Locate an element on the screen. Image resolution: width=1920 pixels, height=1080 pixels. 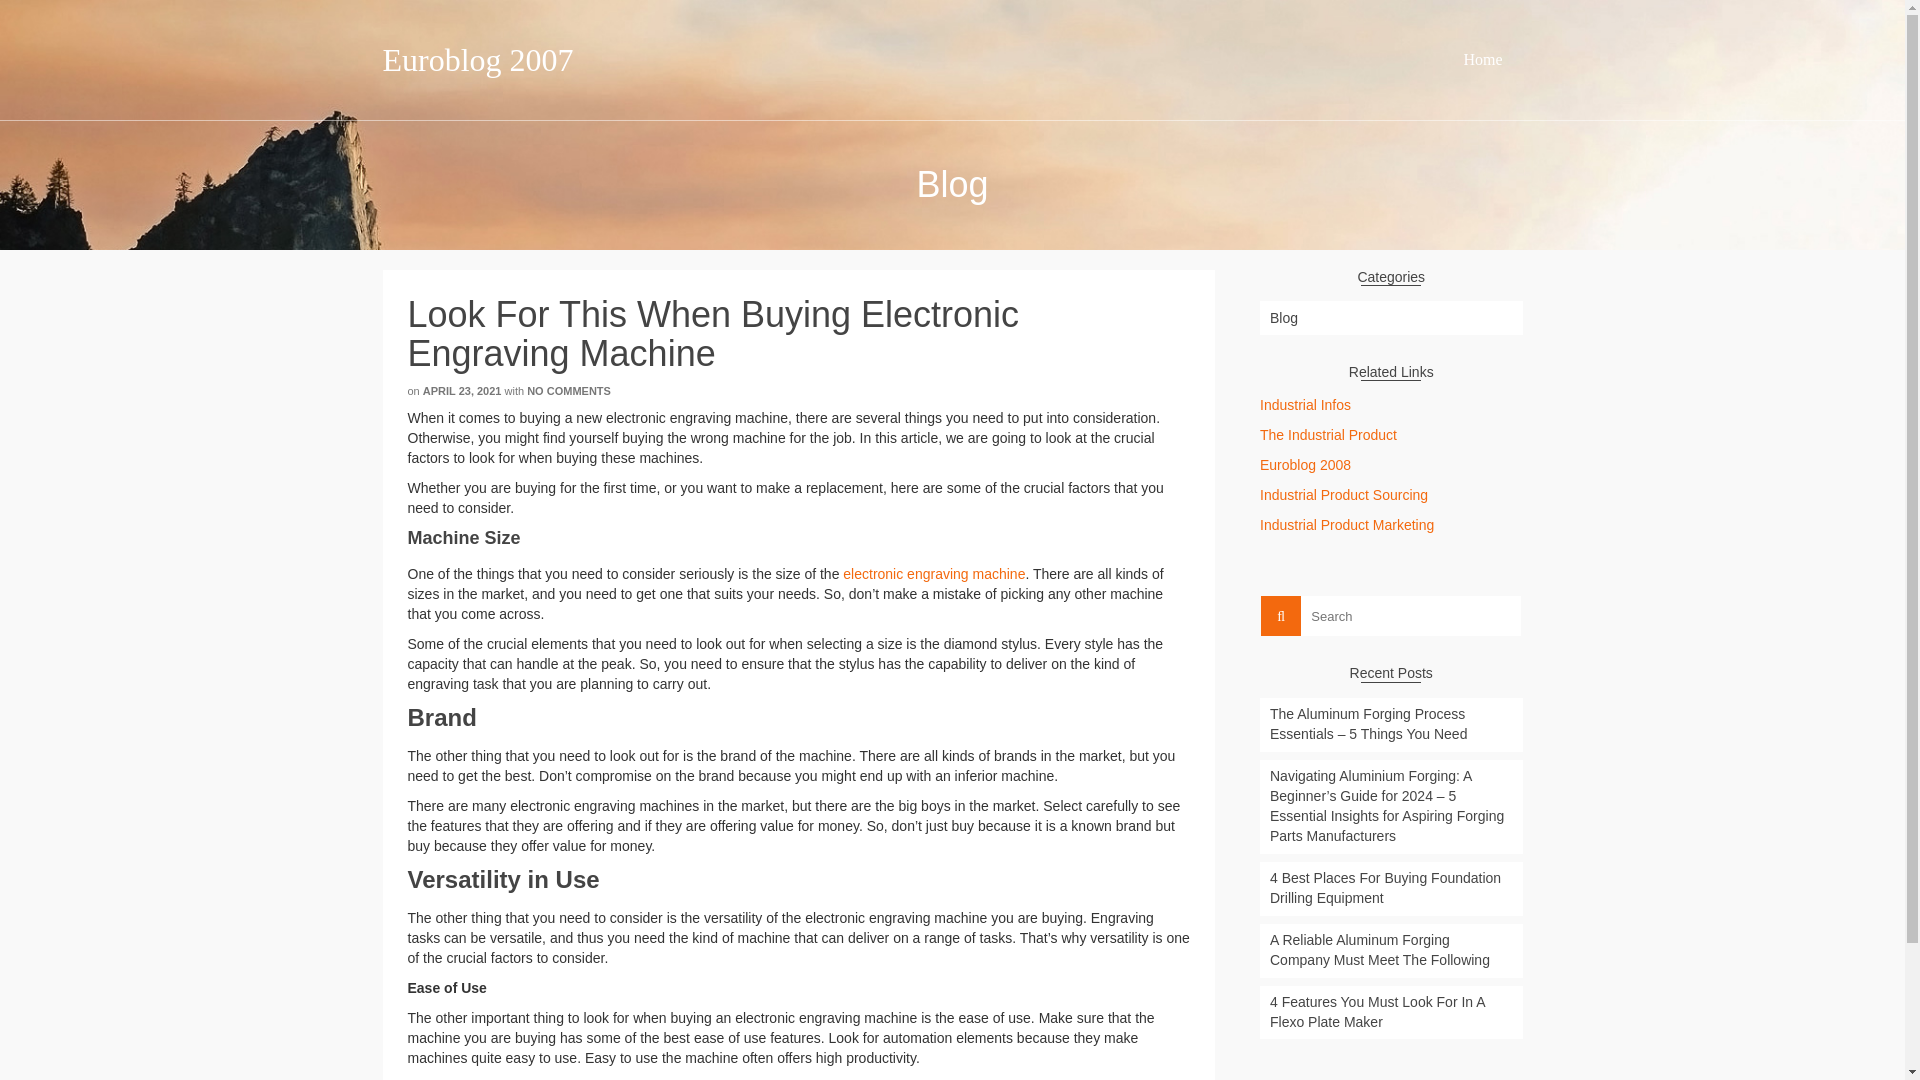
Industrial Infos is located at coordinates (1305, 404).